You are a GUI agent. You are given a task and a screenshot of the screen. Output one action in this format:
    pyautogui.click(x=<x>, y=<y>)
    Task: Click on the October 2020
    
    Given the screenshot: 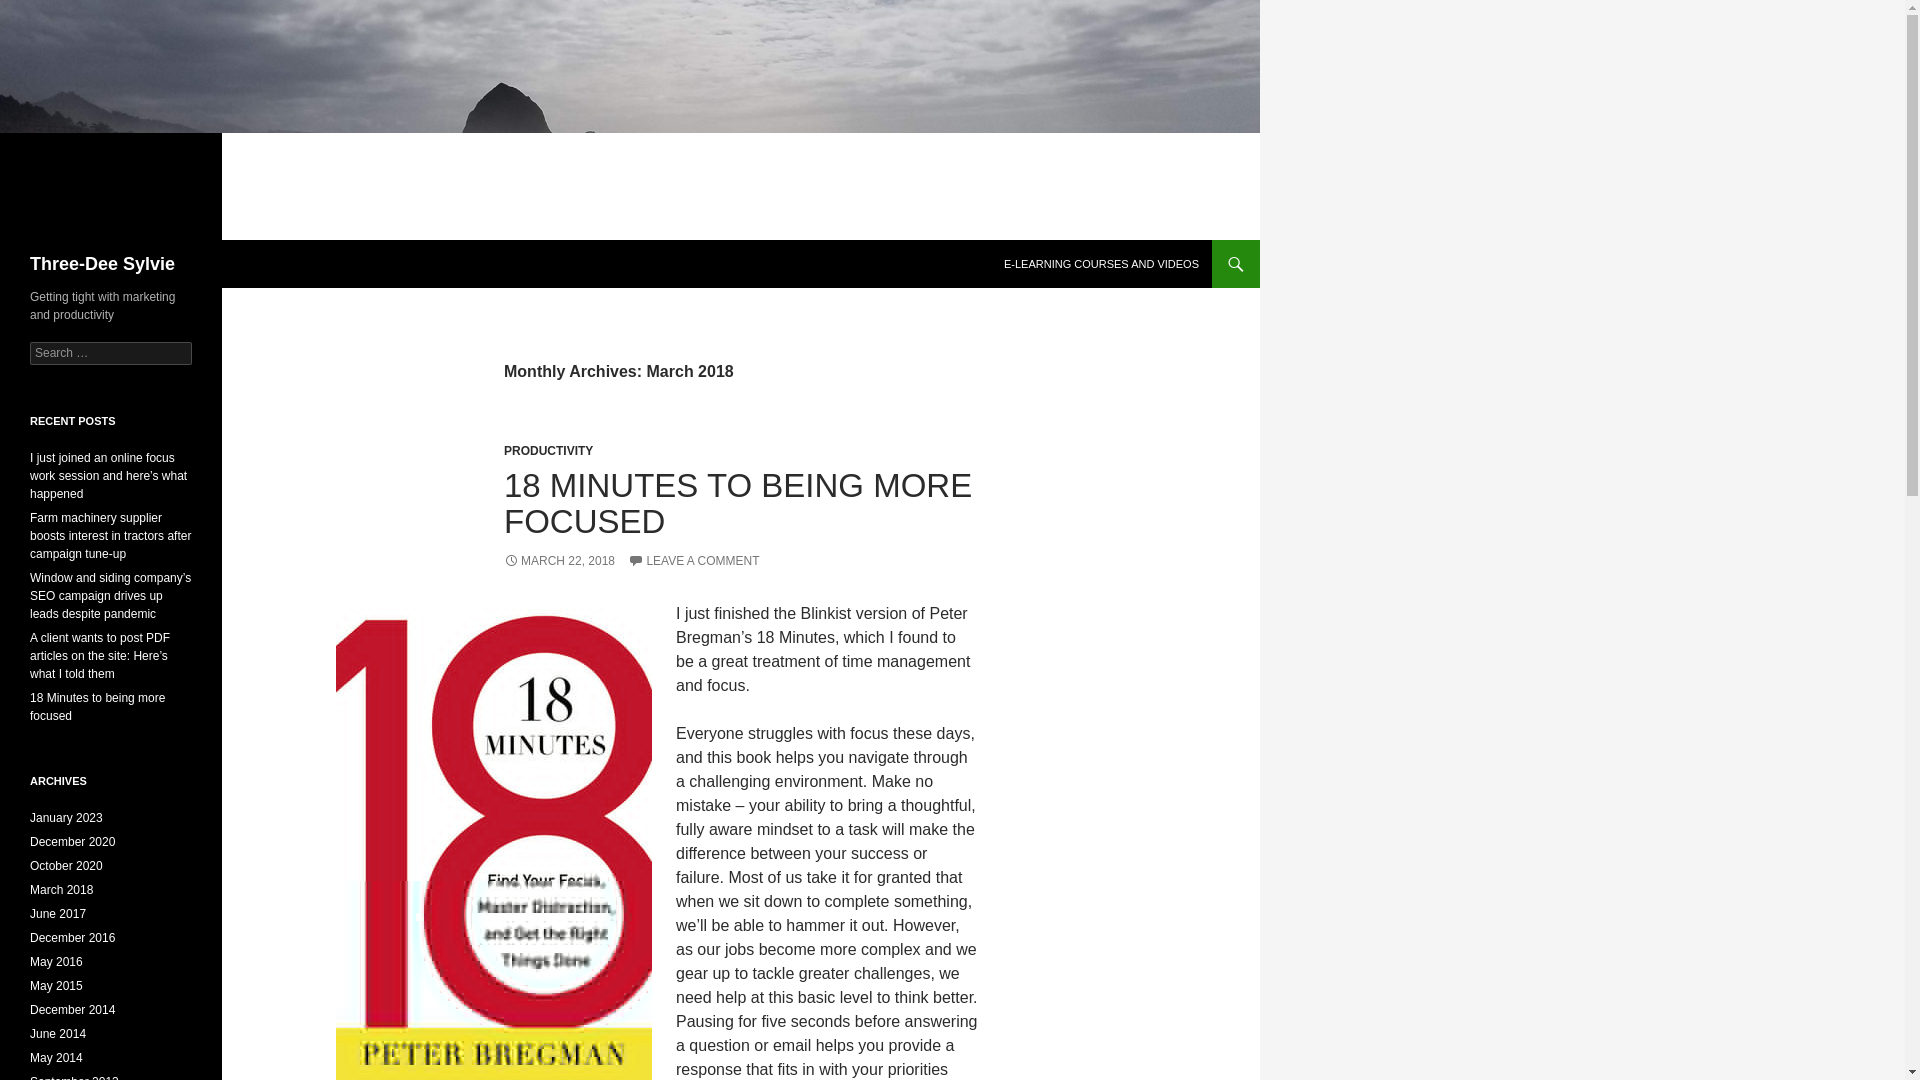 What is the action you would take?
    pyautogui.click(x=66, y=865)
    